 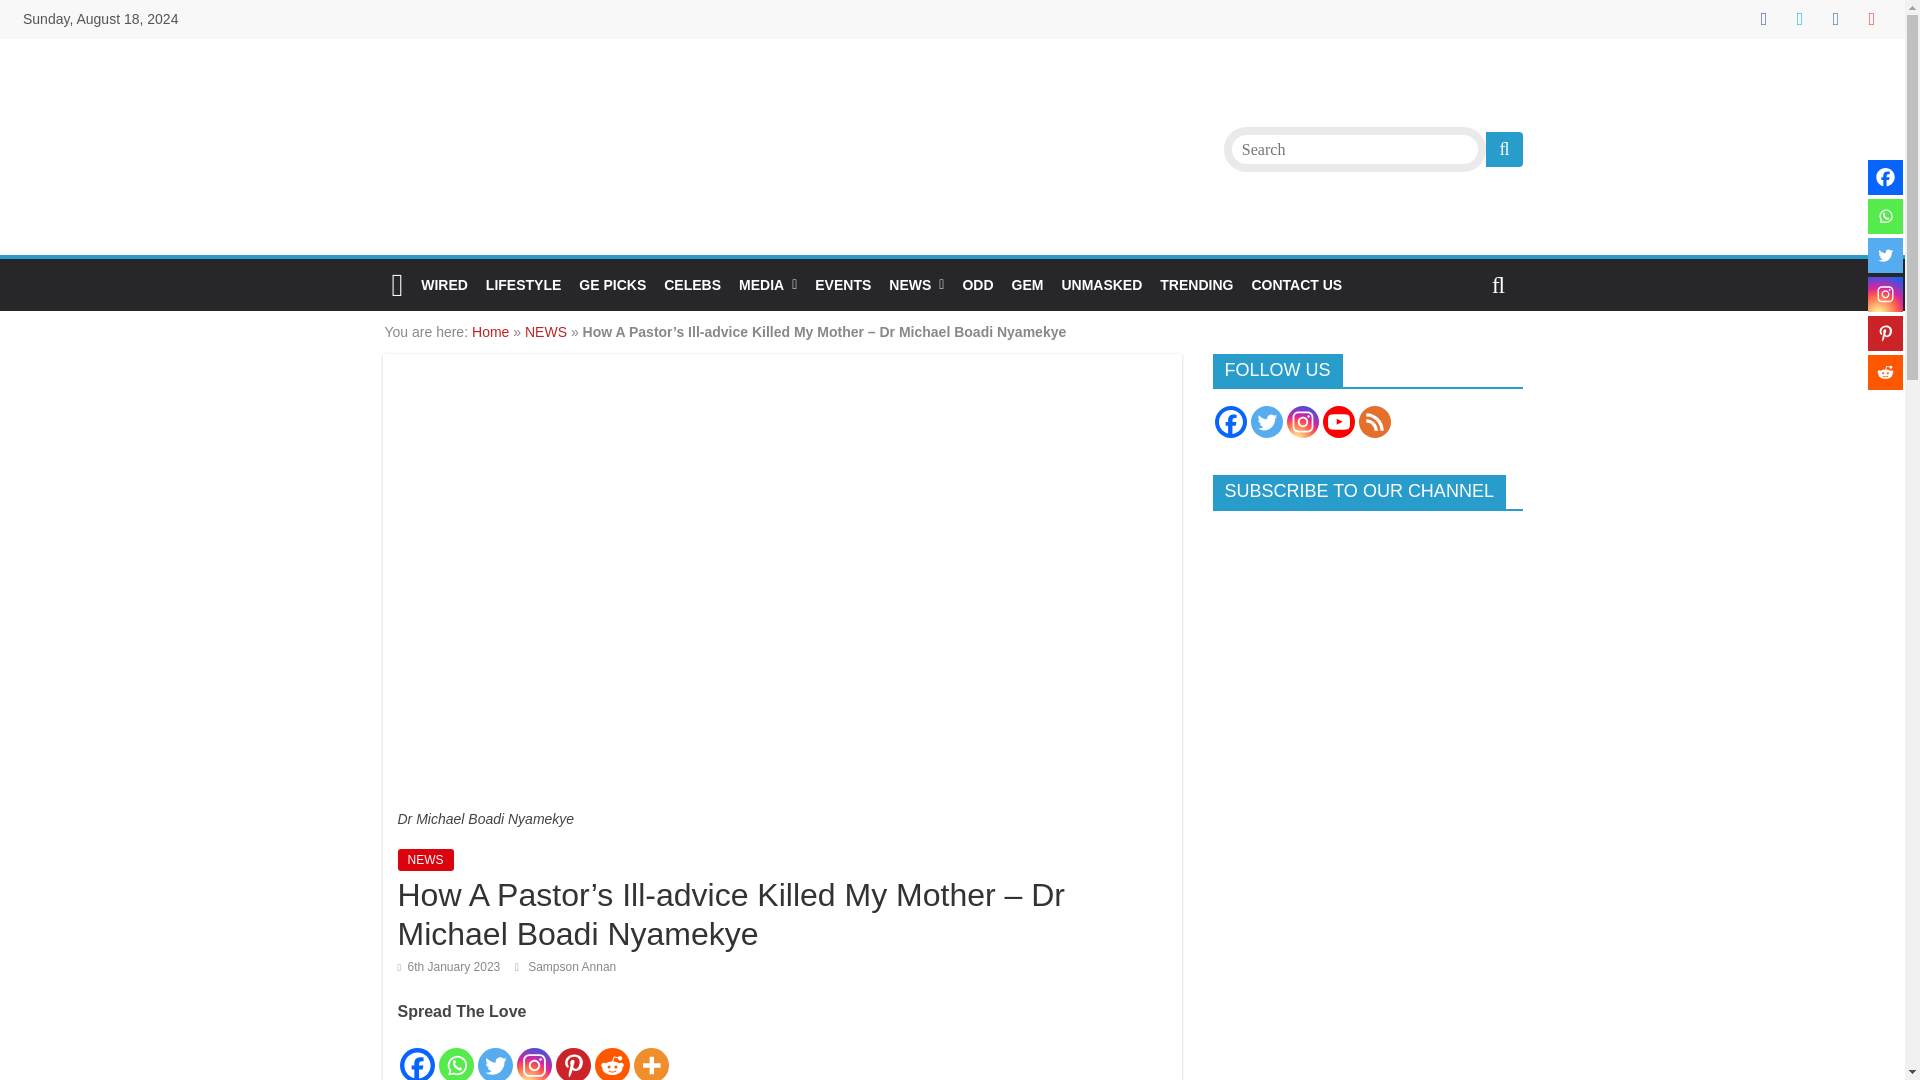 What do you see at coordinates (916, 284) in the screenshot?
I see `NEWS` at bounding box center [916, 284].